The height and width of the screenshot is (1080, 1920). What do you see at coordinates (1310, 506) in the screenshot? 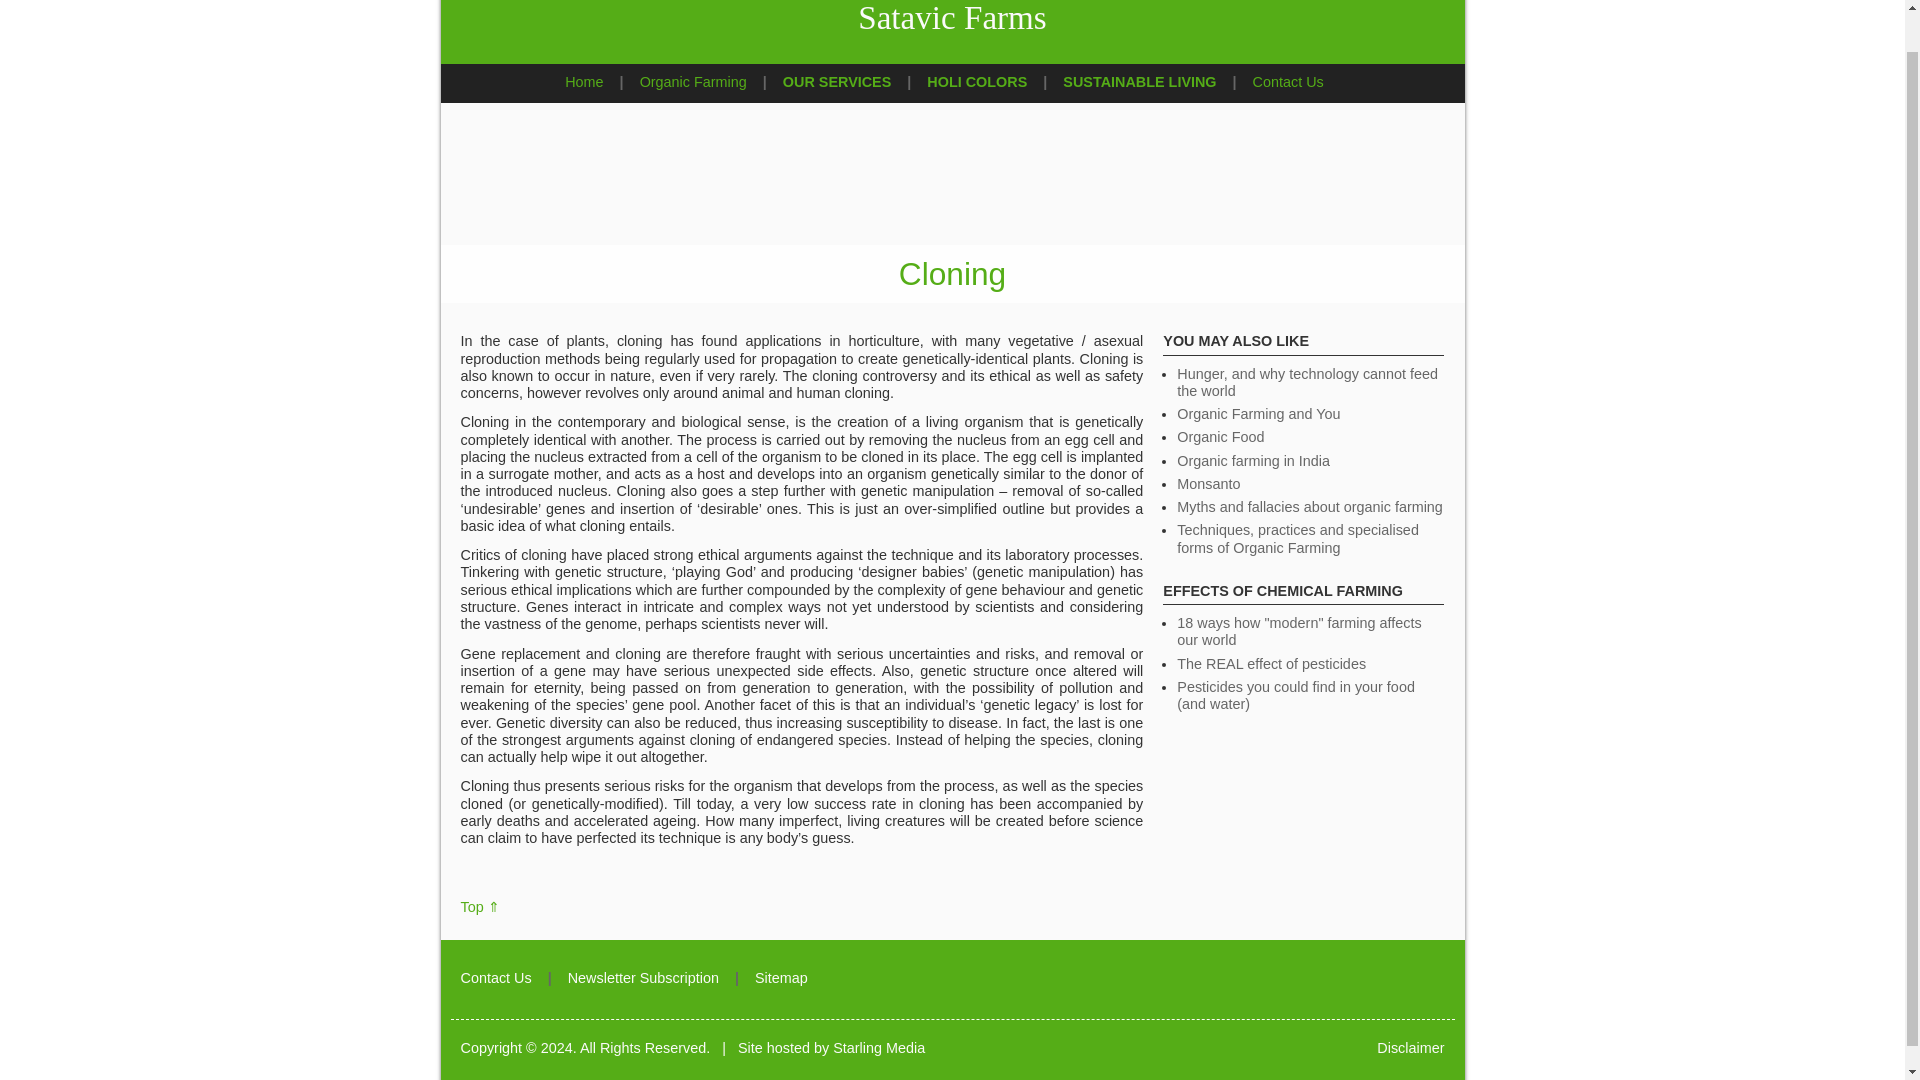
I see `Myths and fallacies about organic farming` at bounding box center [1310, 506].